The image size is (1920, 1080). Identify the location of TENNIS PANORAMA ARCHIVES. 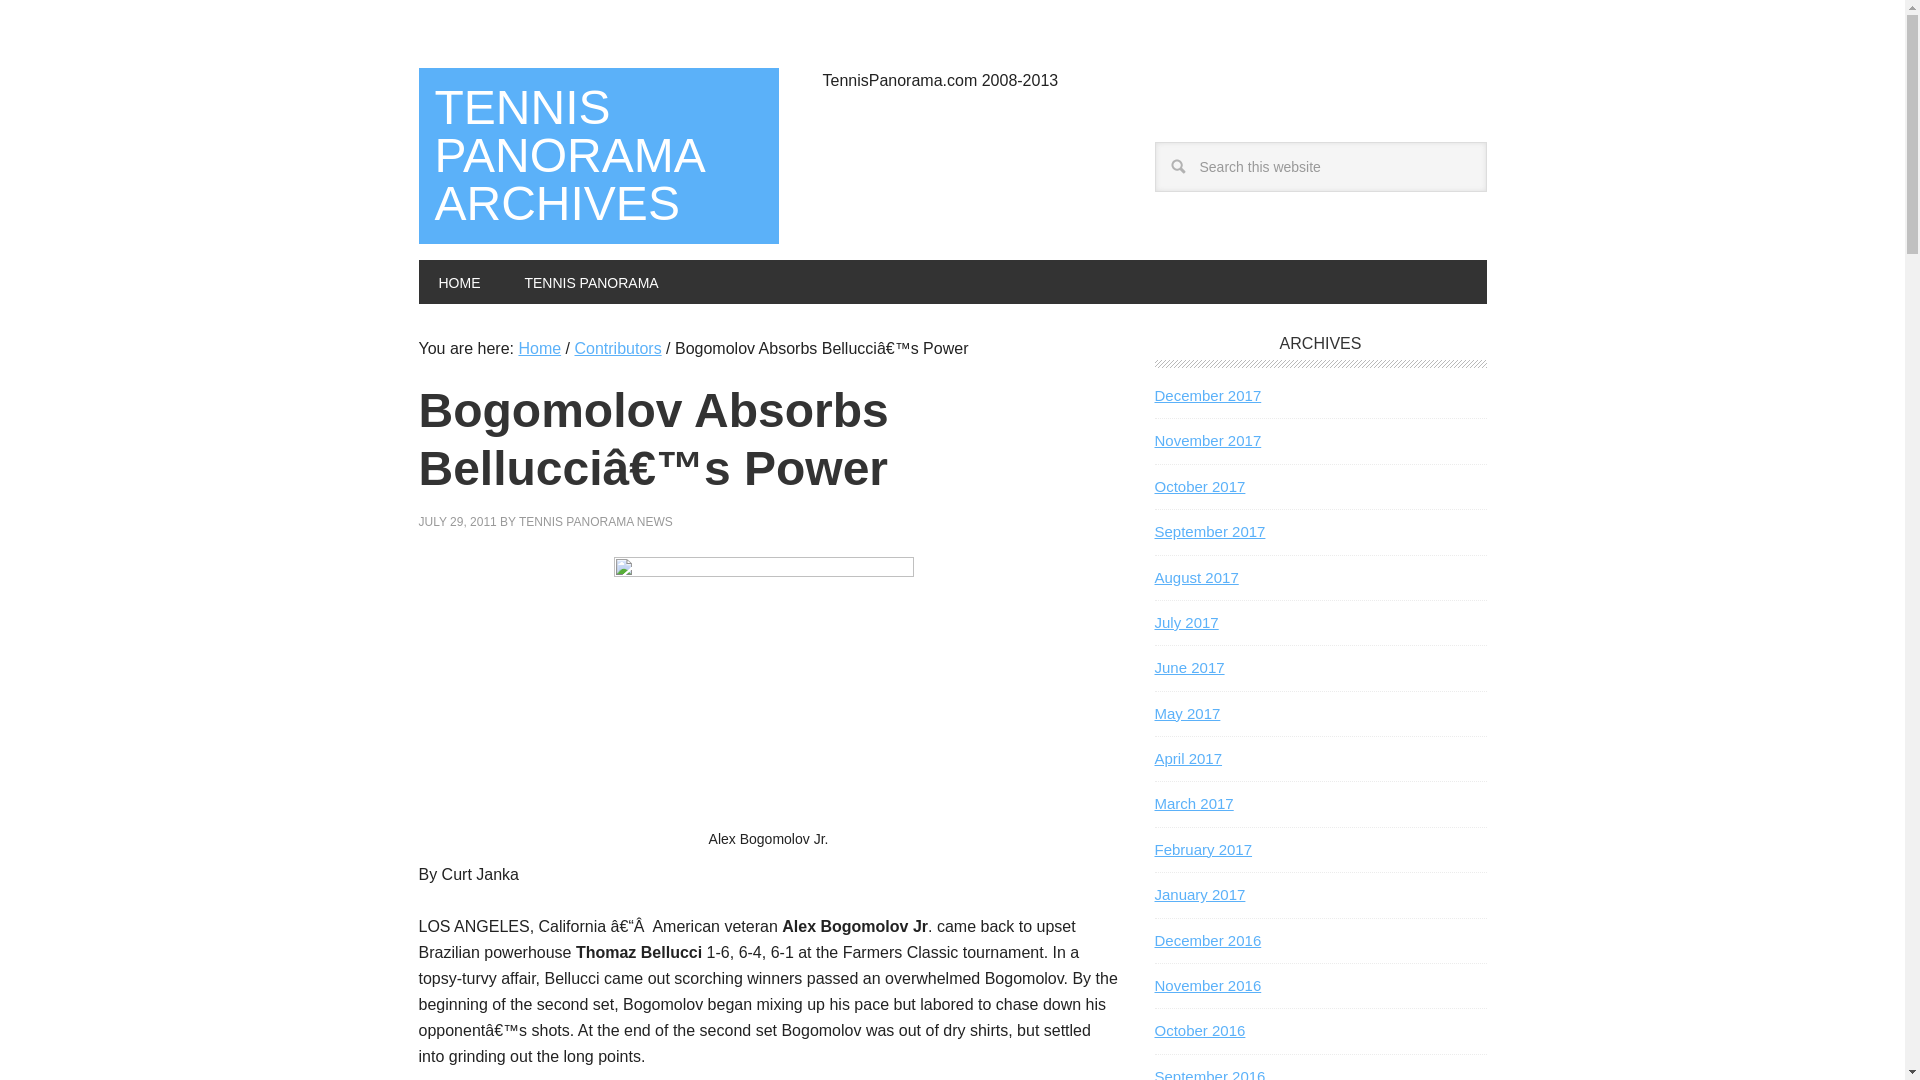
(598, 156).